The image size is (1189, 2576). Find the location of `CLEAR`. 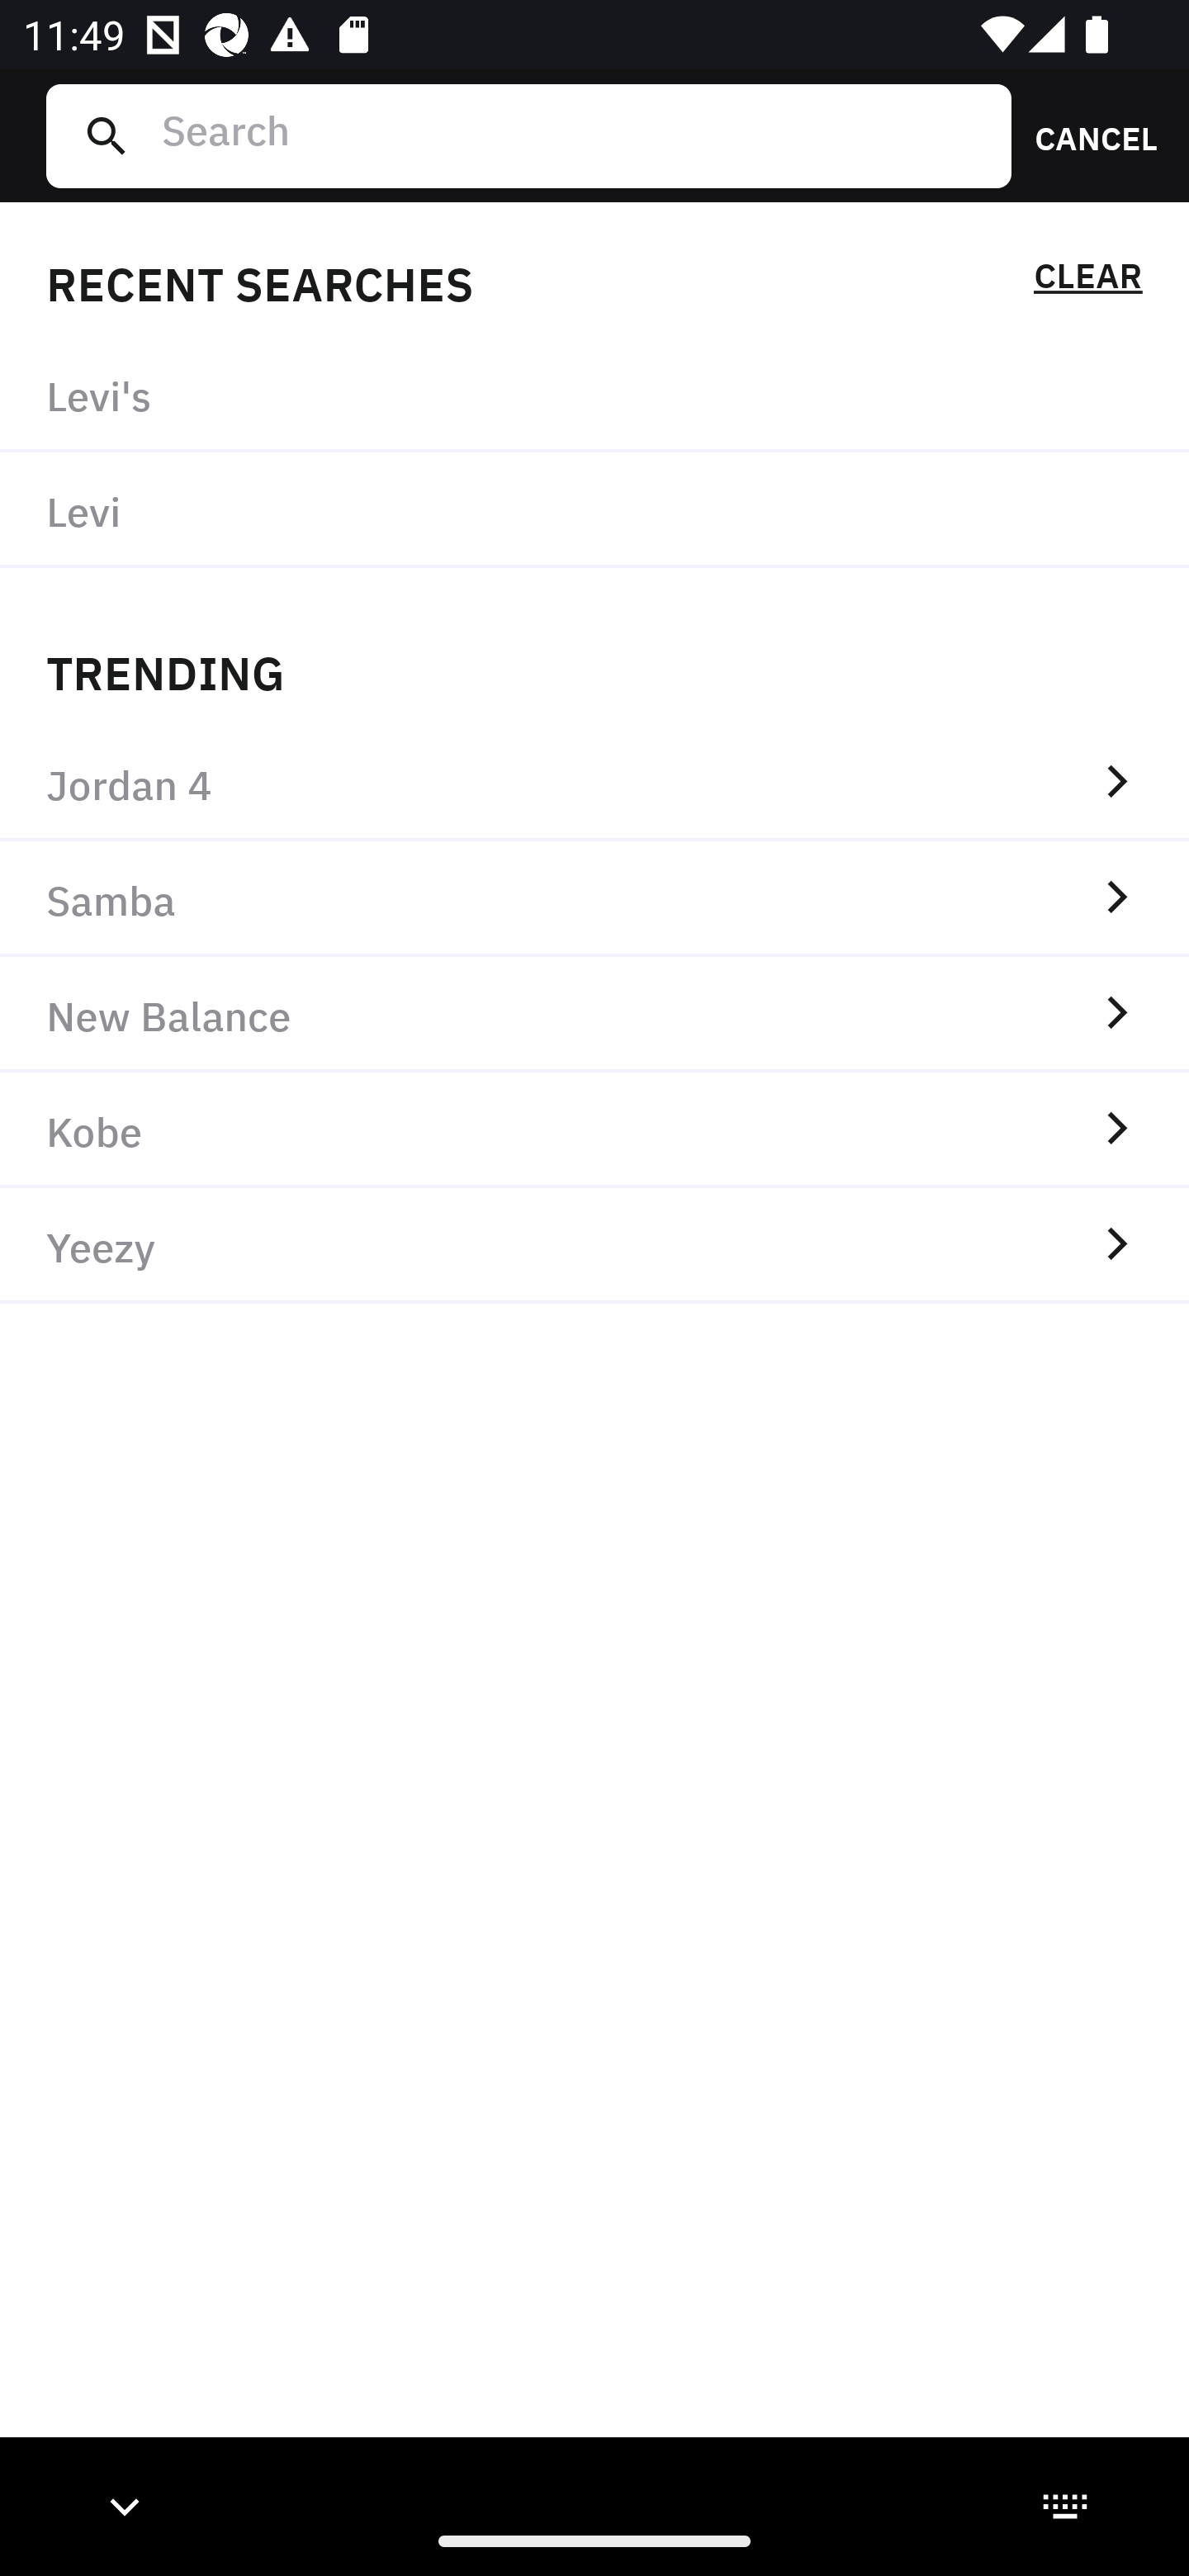

CLEAR is located at coordinates (1087, 281).